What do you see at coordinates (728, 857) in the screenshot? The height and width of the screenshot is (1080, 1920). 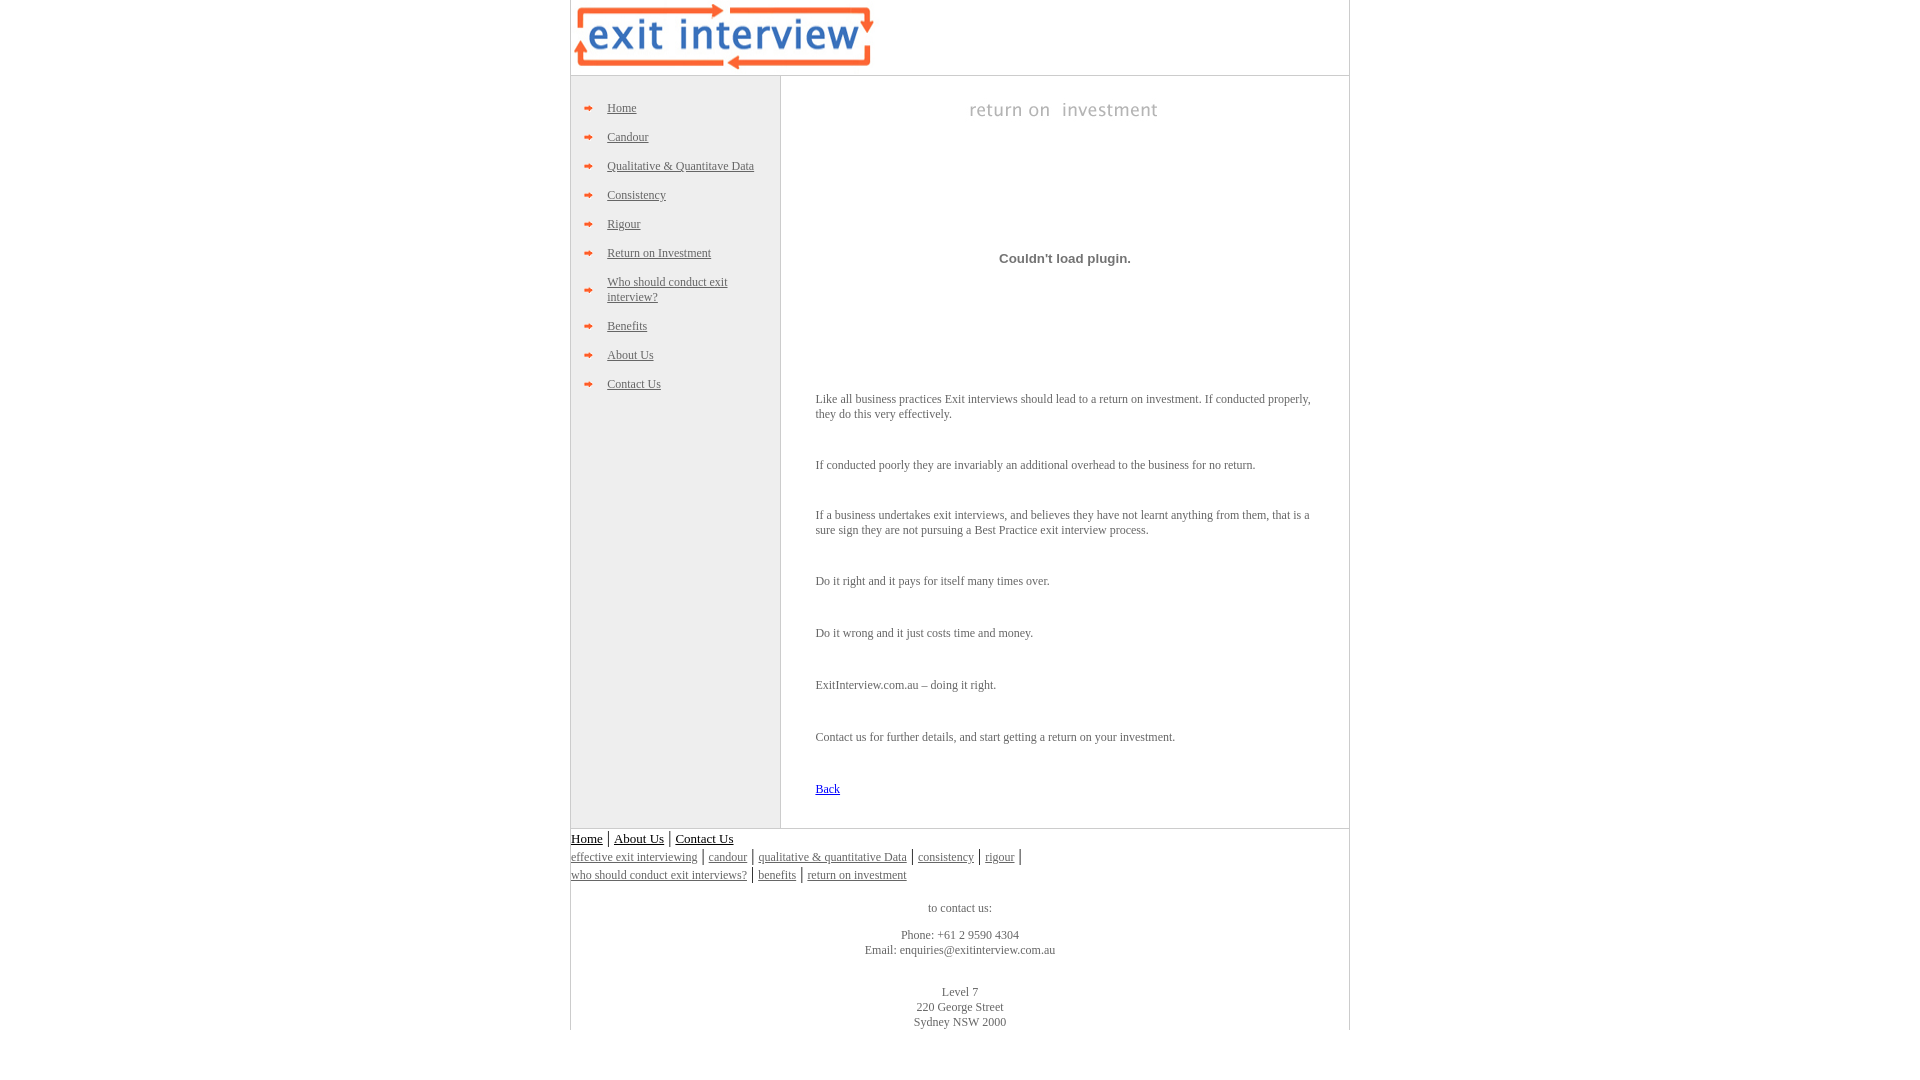 I see `candour` at bounding box center [728, 857].